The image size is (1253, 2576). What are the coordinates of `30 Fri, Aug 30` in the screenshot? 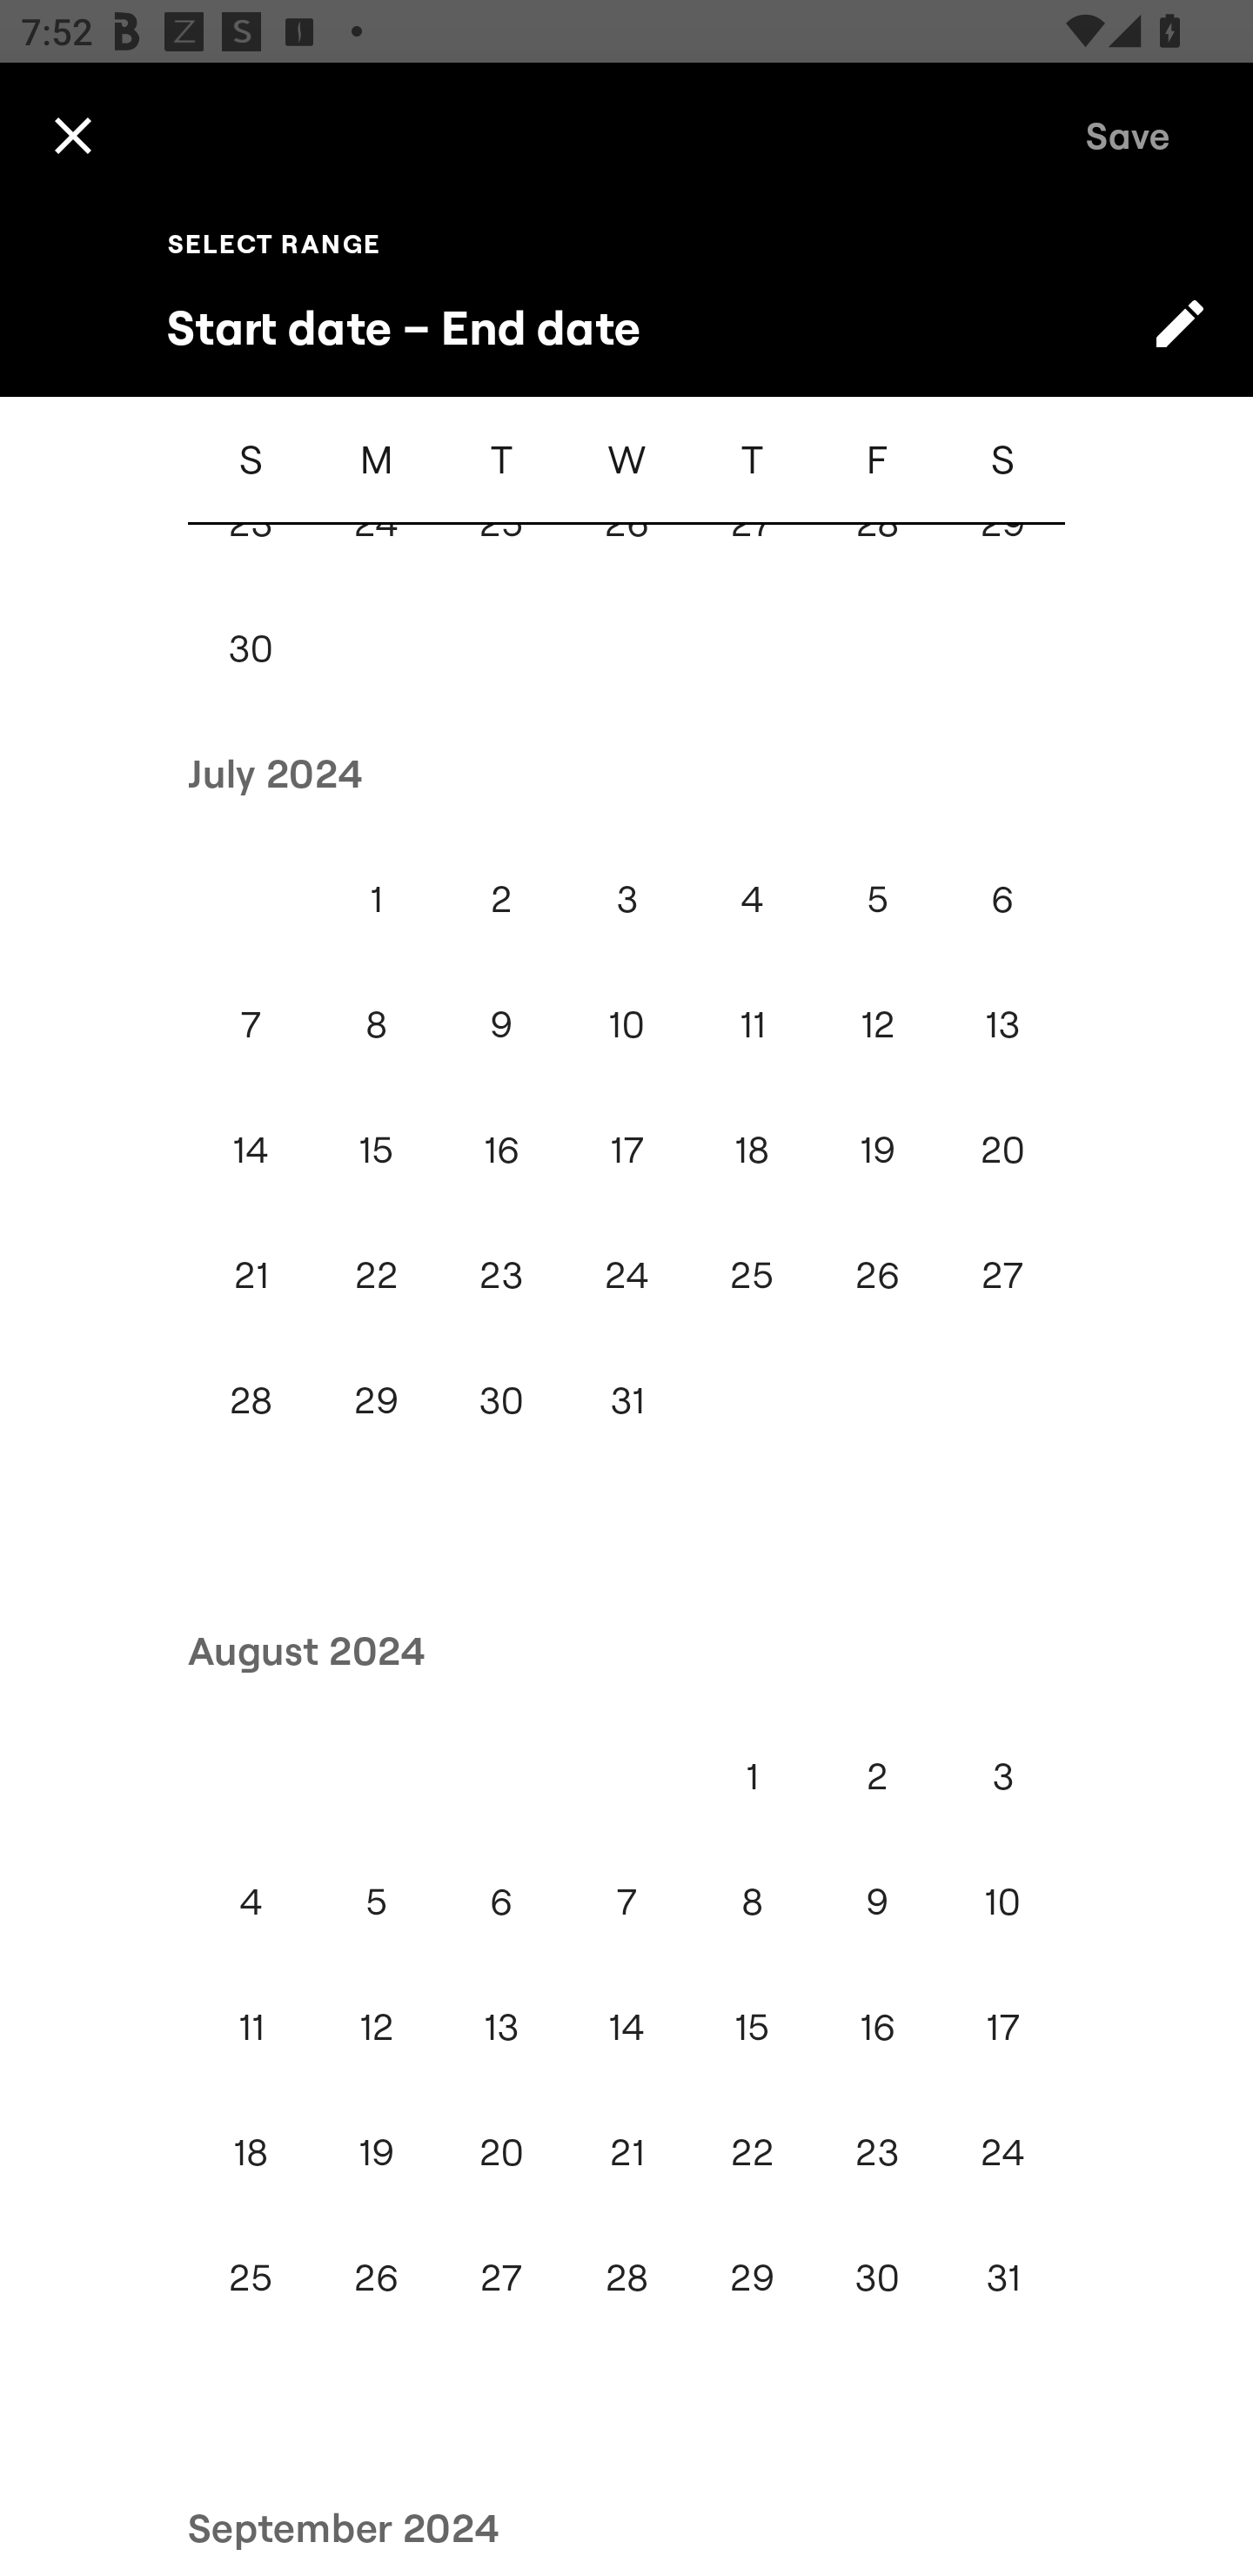 It's located at (877, 2277).